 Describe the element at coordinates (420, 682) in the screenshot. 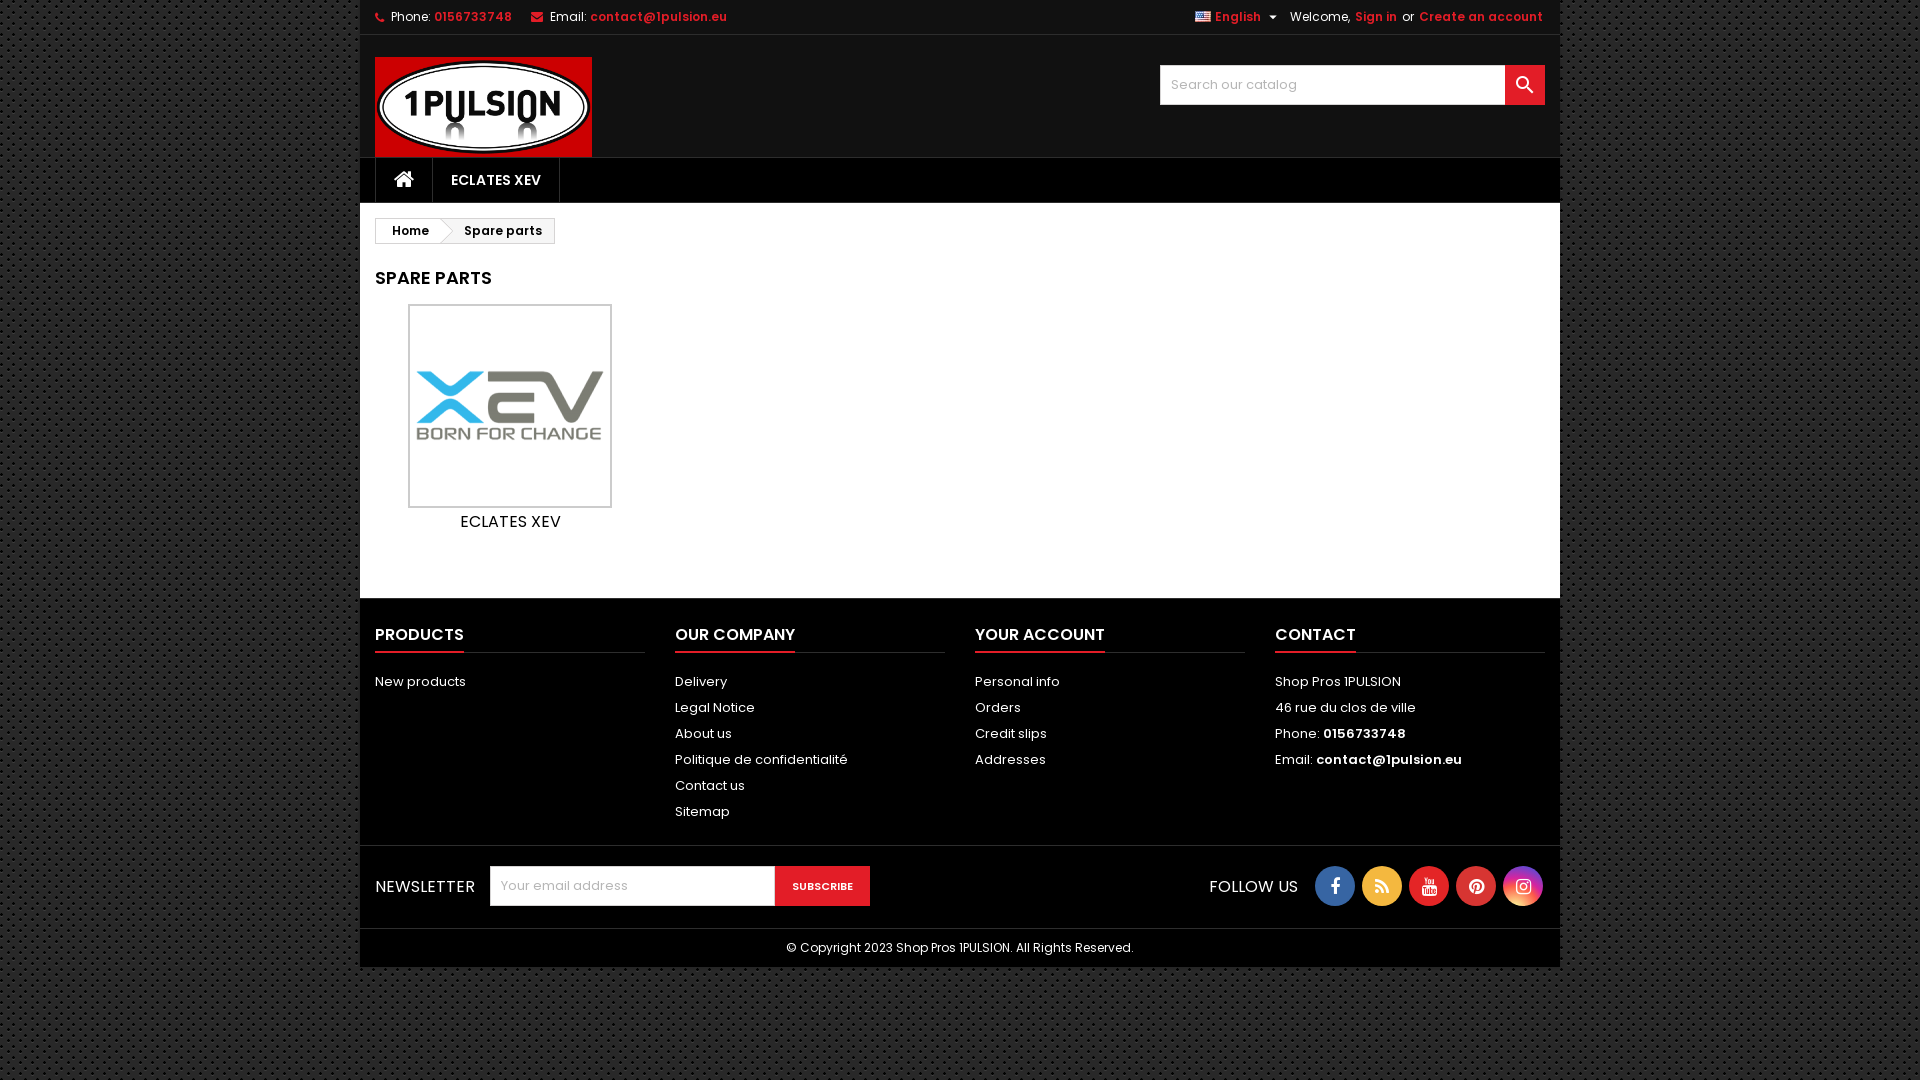

I see `New products` at that location.